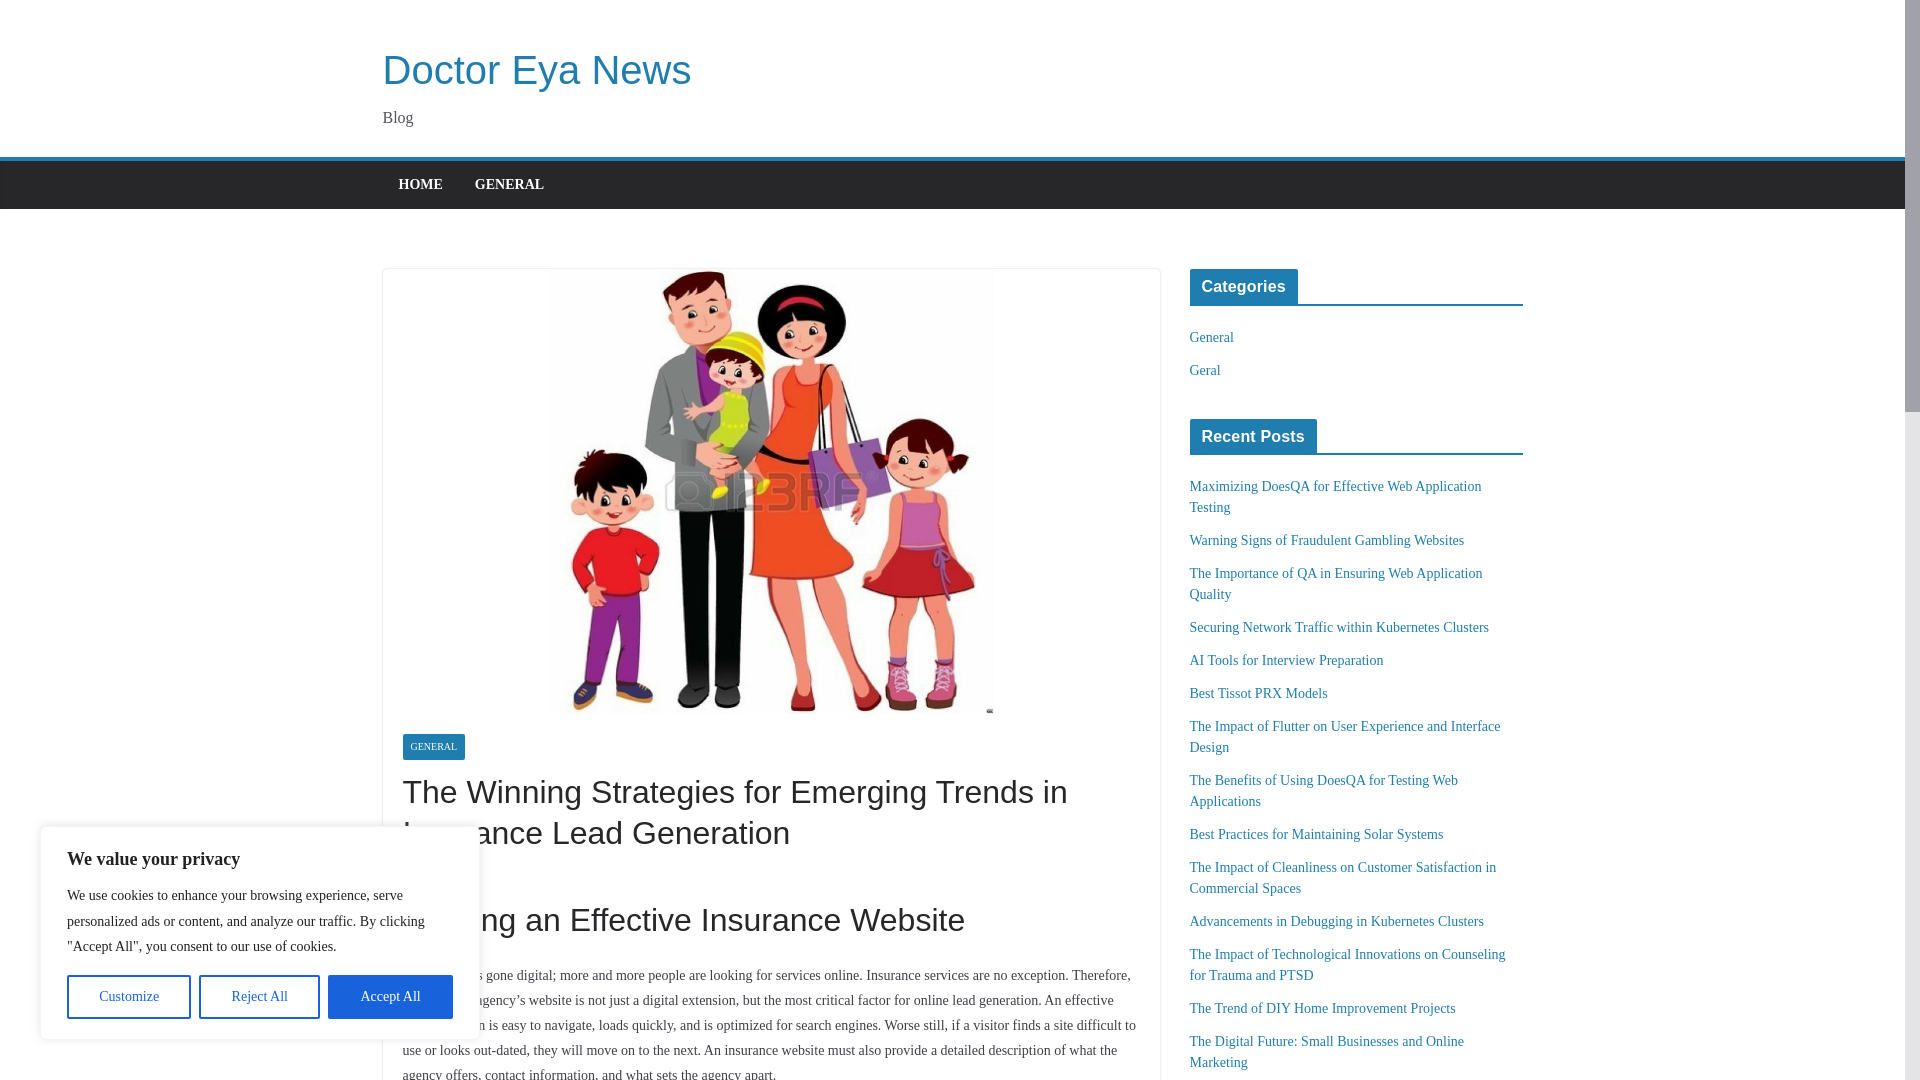  What do you see at coordinates (128, 997) in the screenshot?
I see `Customize` at bounding box center [128, 997].